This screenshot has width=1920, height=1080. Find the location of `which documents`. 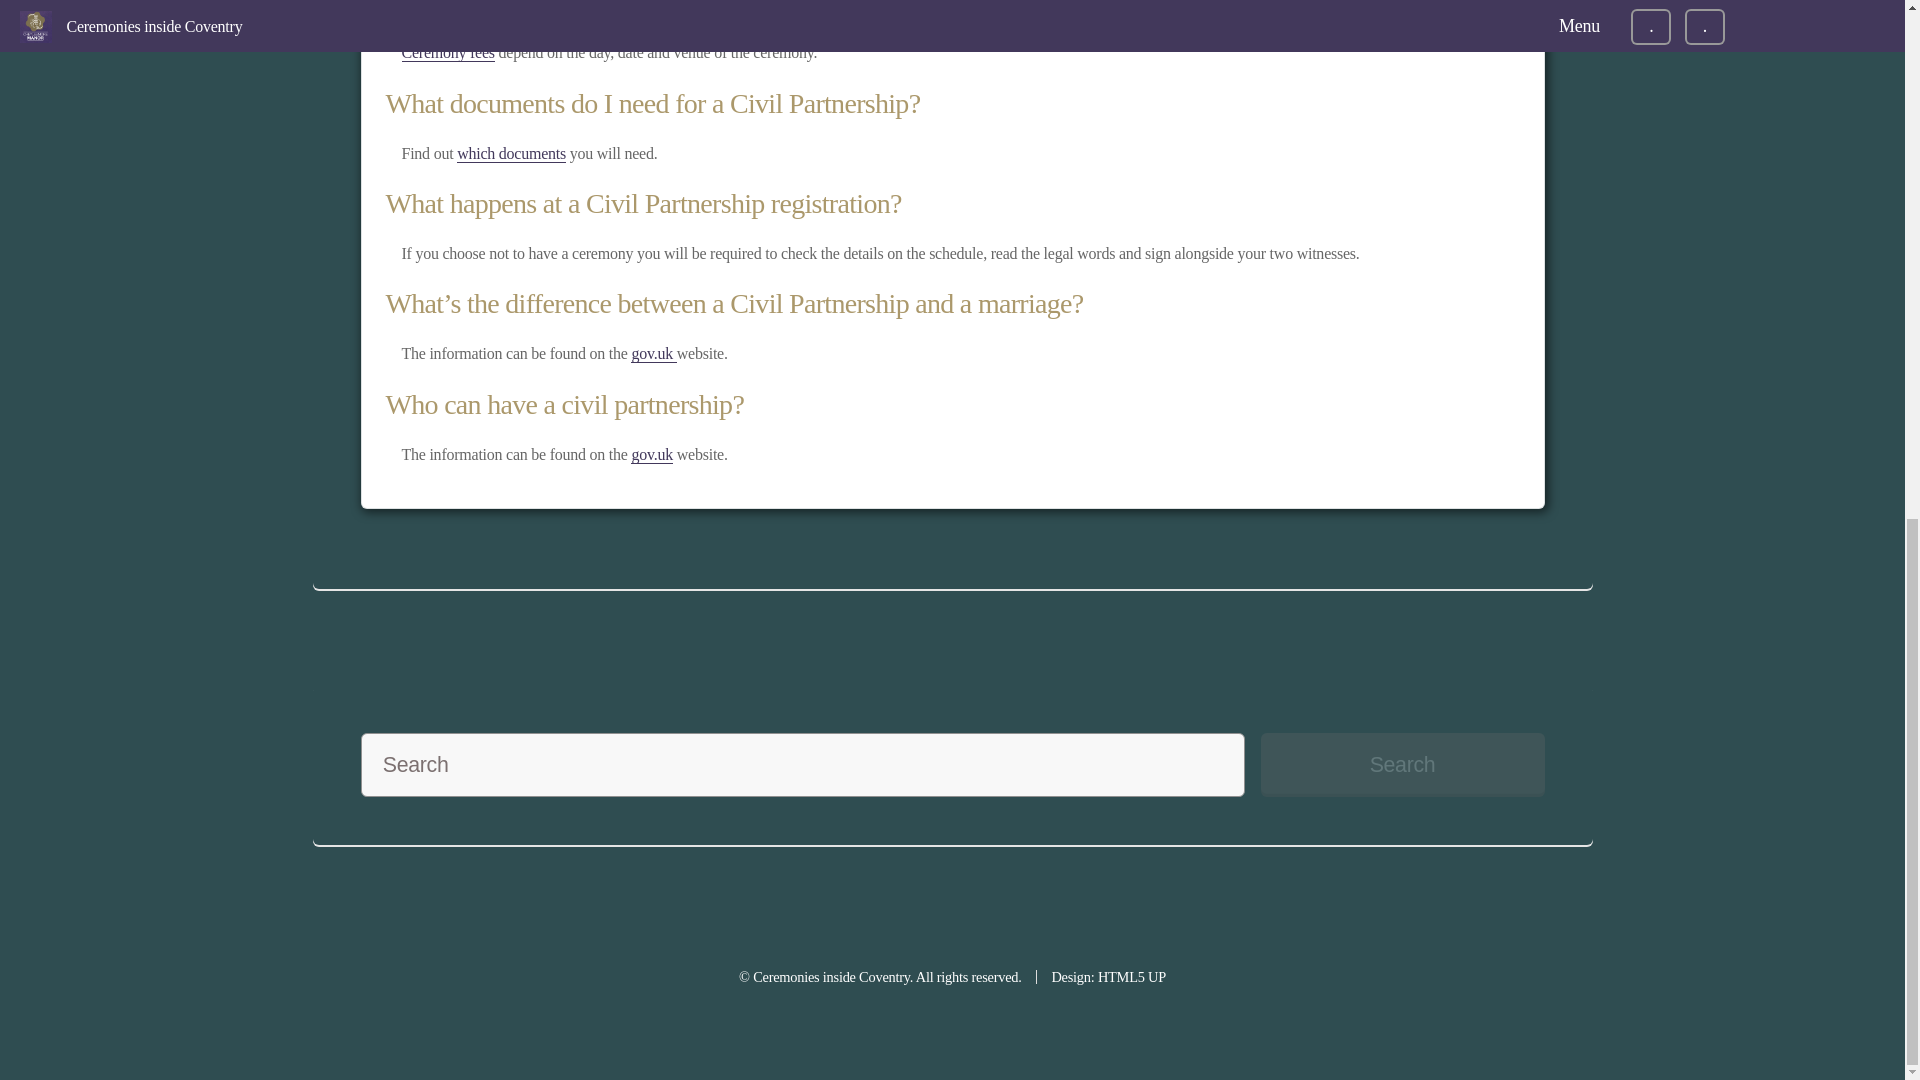

which documents is located at coordinates (511, 154).